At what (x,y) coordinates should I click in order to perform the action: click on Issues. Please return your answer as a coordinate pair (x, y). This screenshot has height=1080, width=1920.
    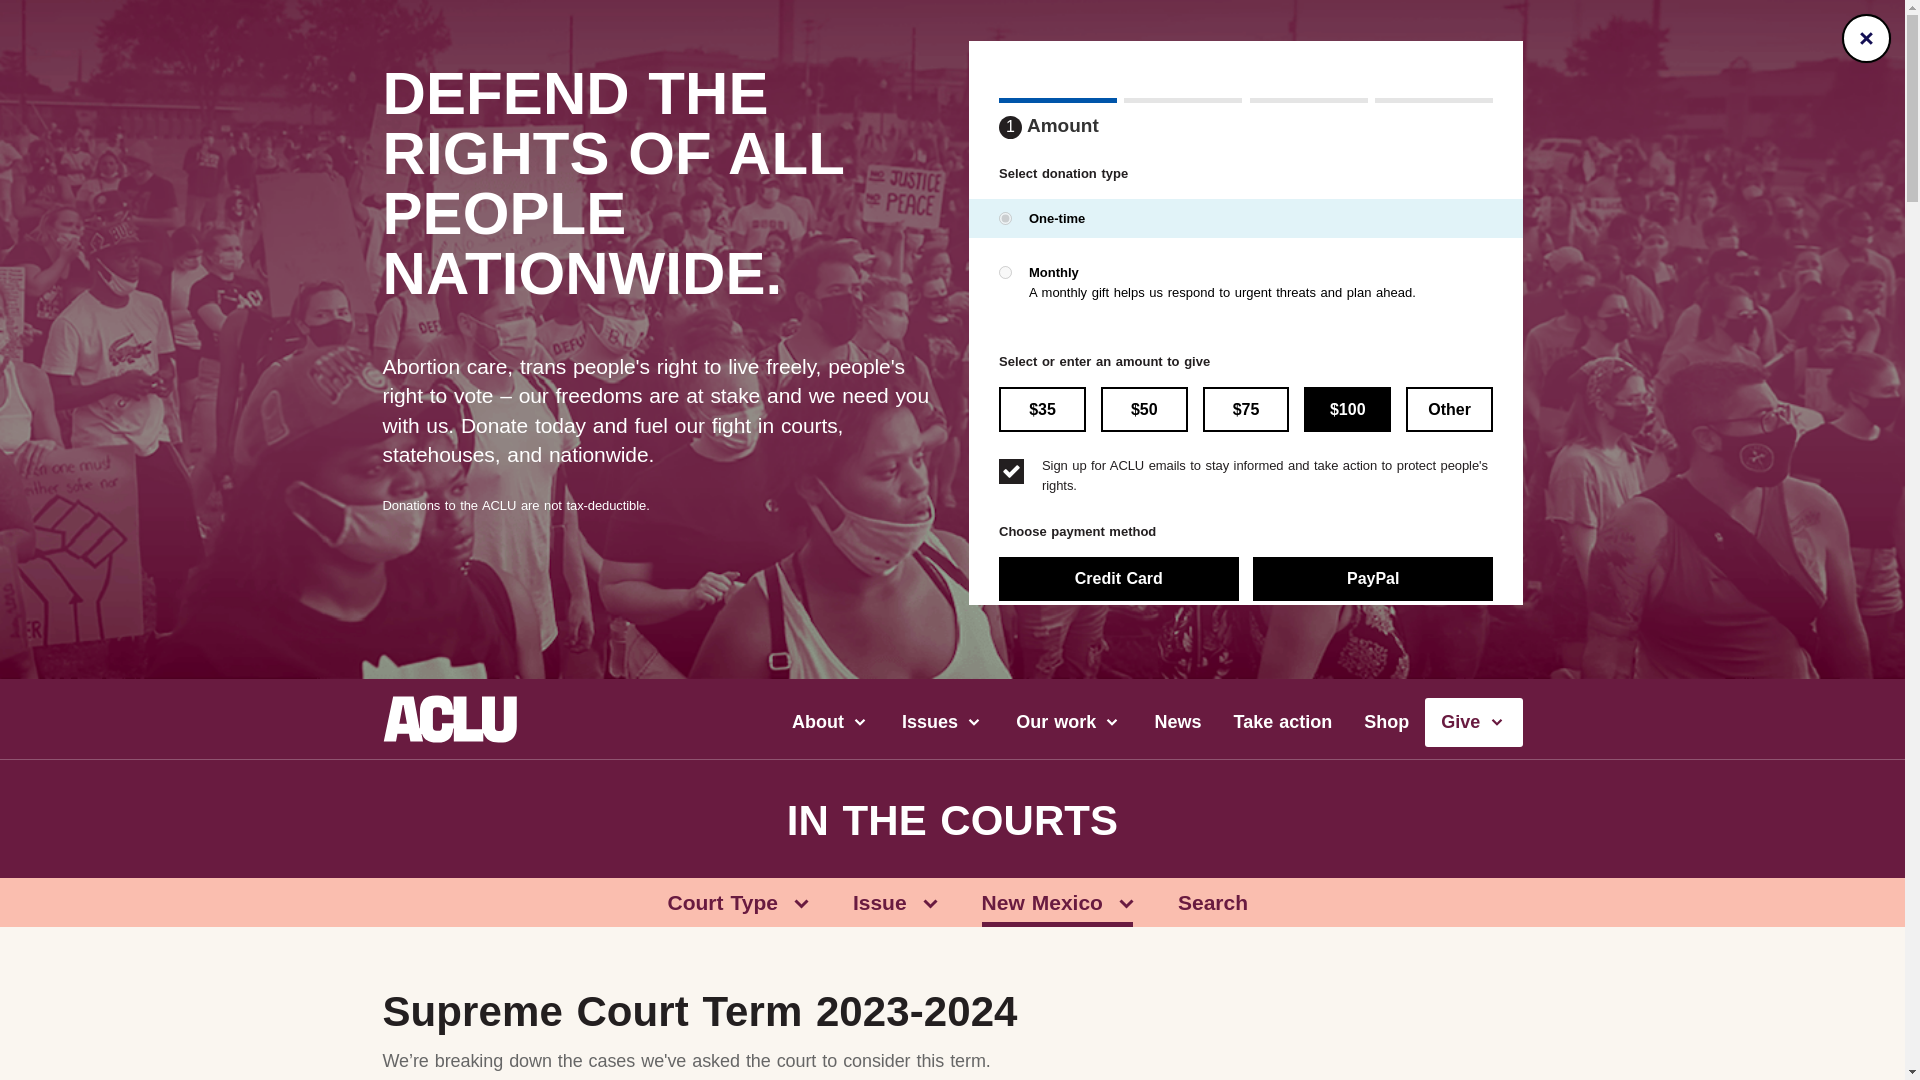
    Looking at the image, I should click on (942, 722).